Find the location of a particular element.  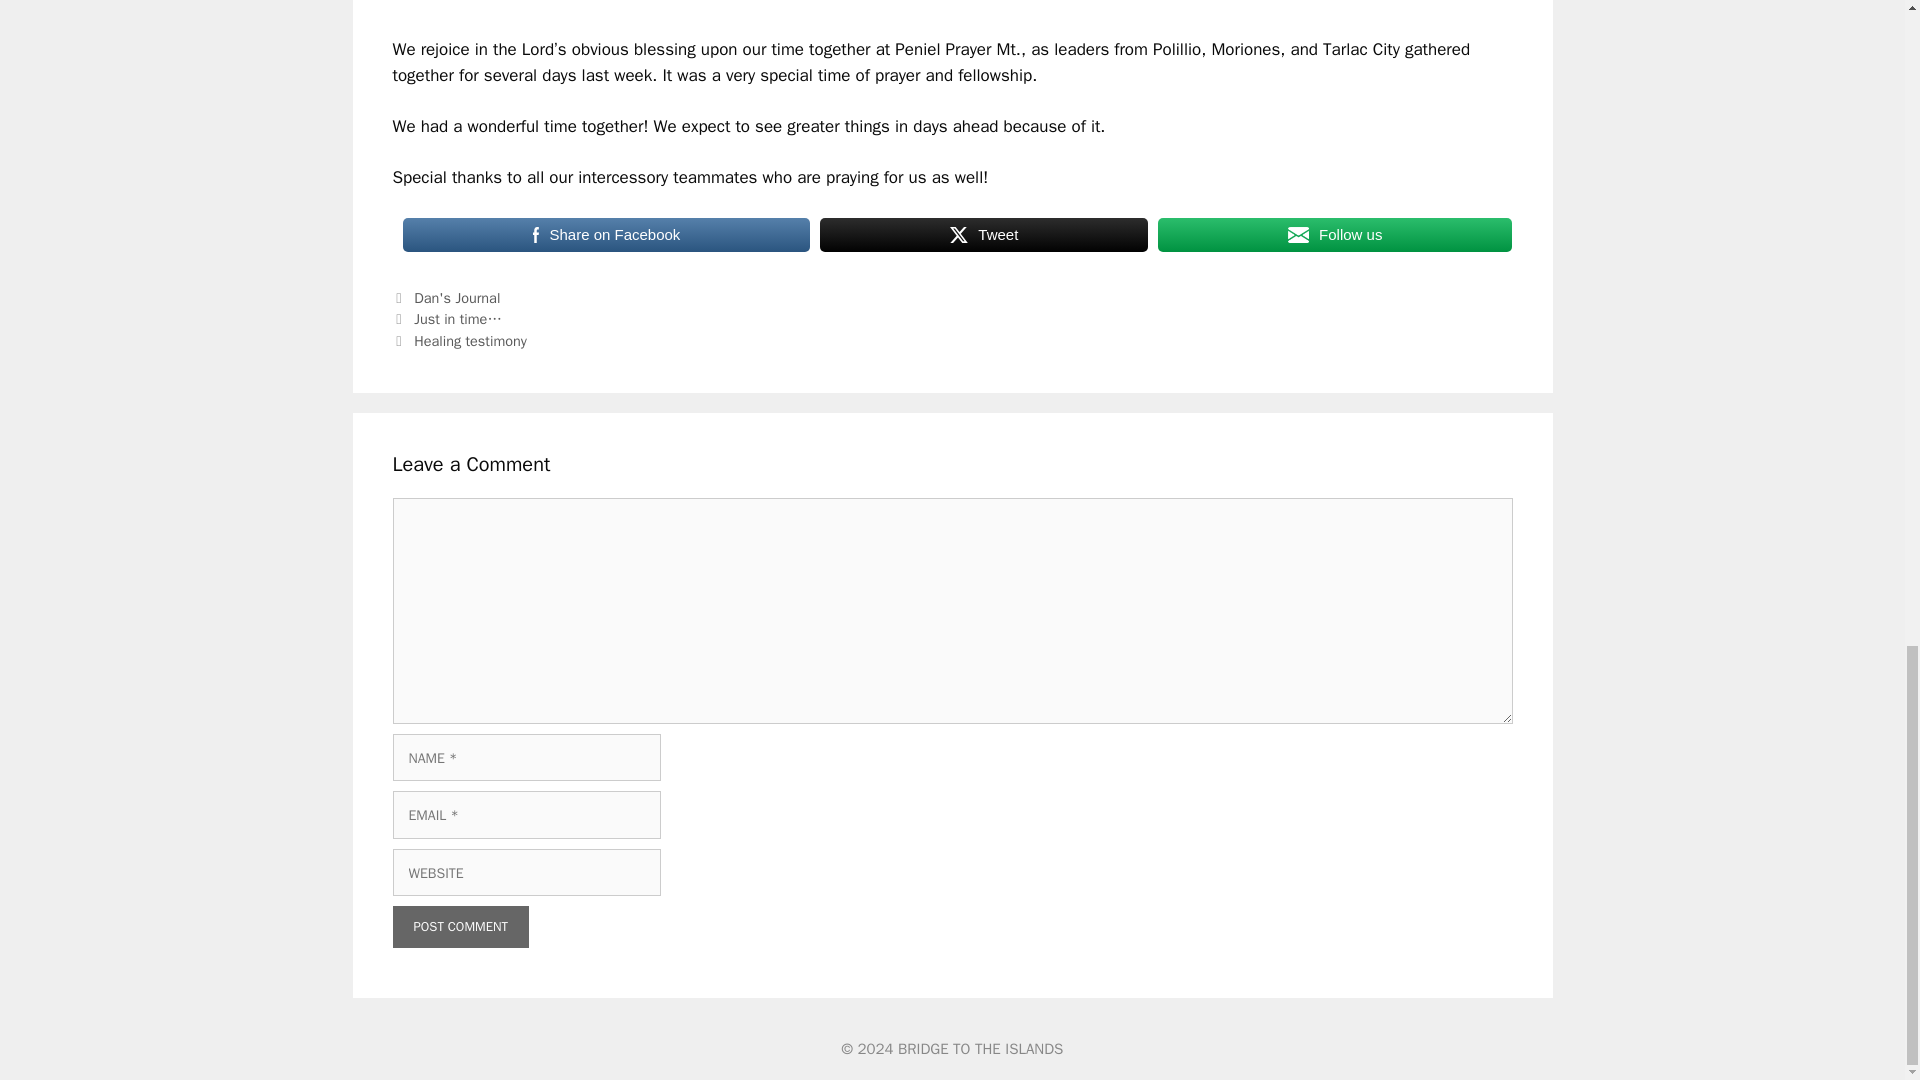

Healing testimony is located at coordinates (470, 340).